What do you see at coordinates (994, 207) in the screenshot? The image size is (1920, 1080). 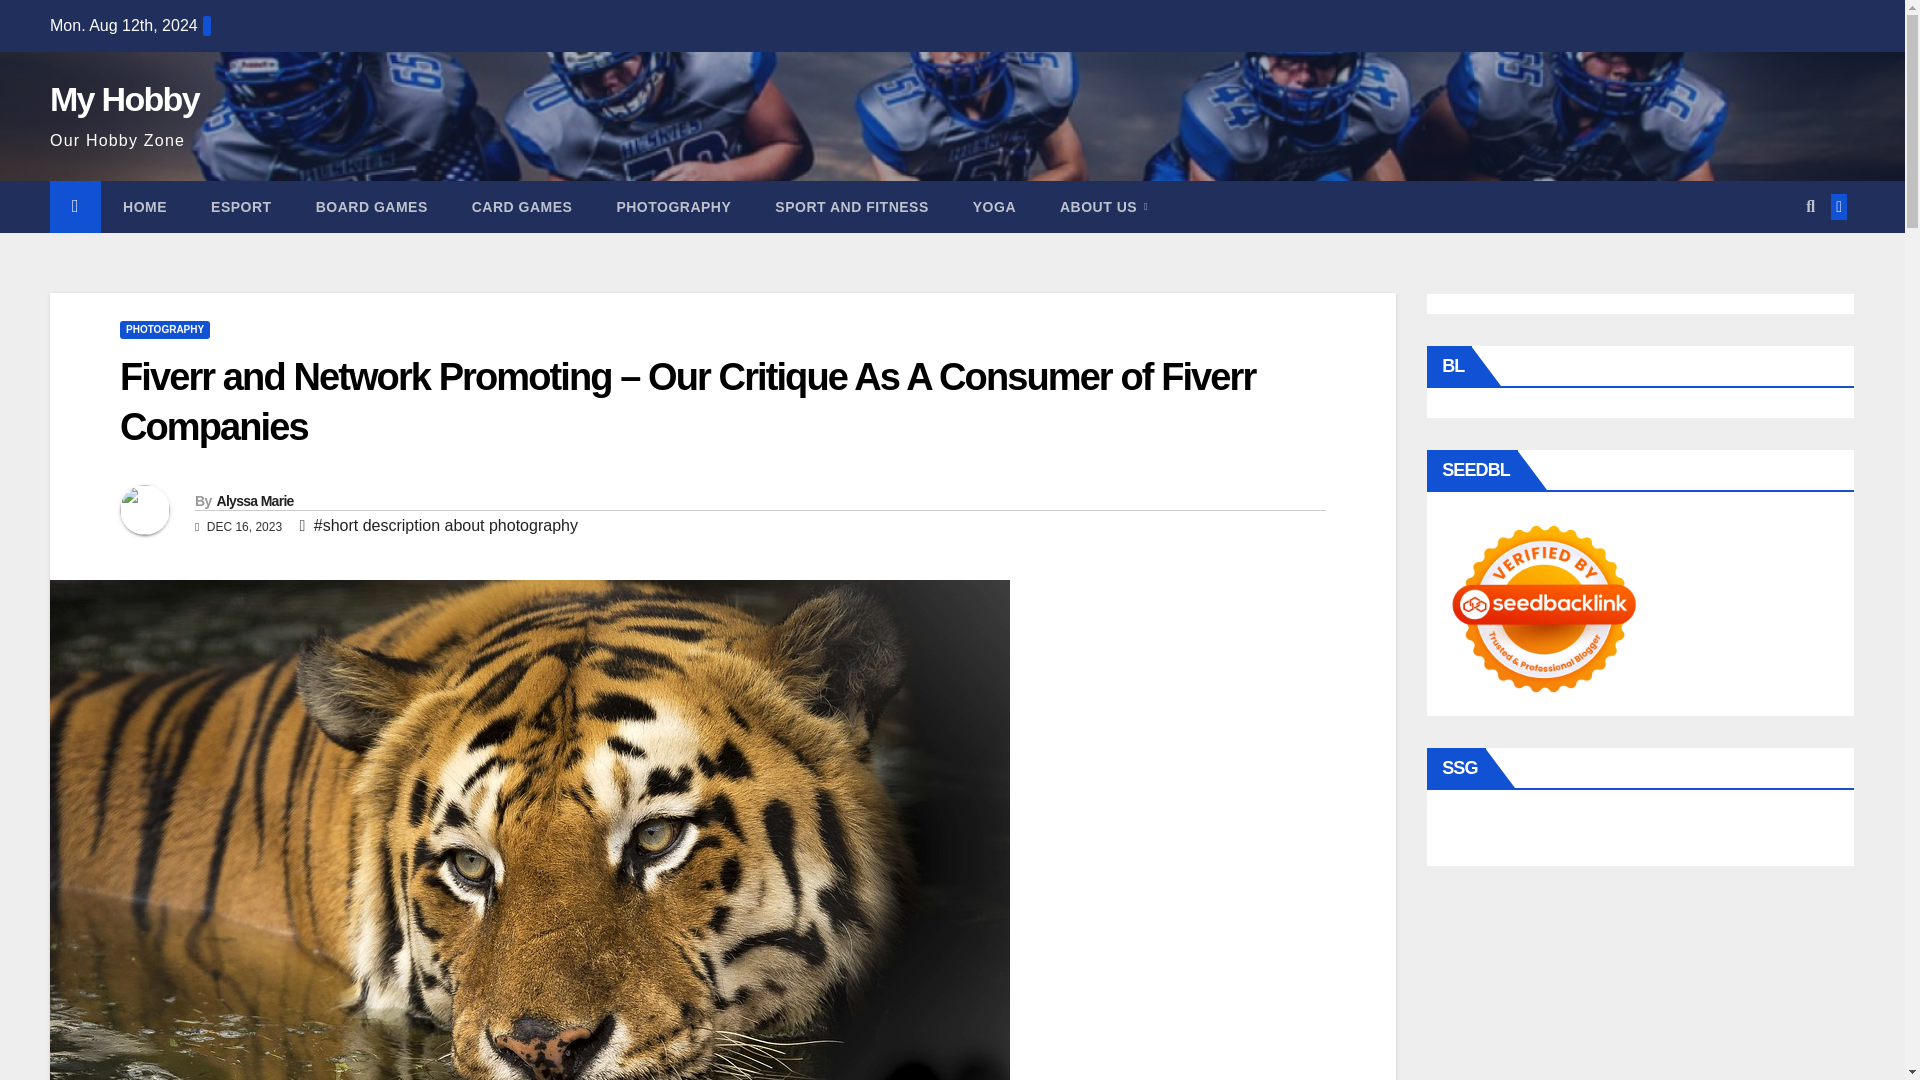 I see `YOGA` at bounding box center [994, 207].